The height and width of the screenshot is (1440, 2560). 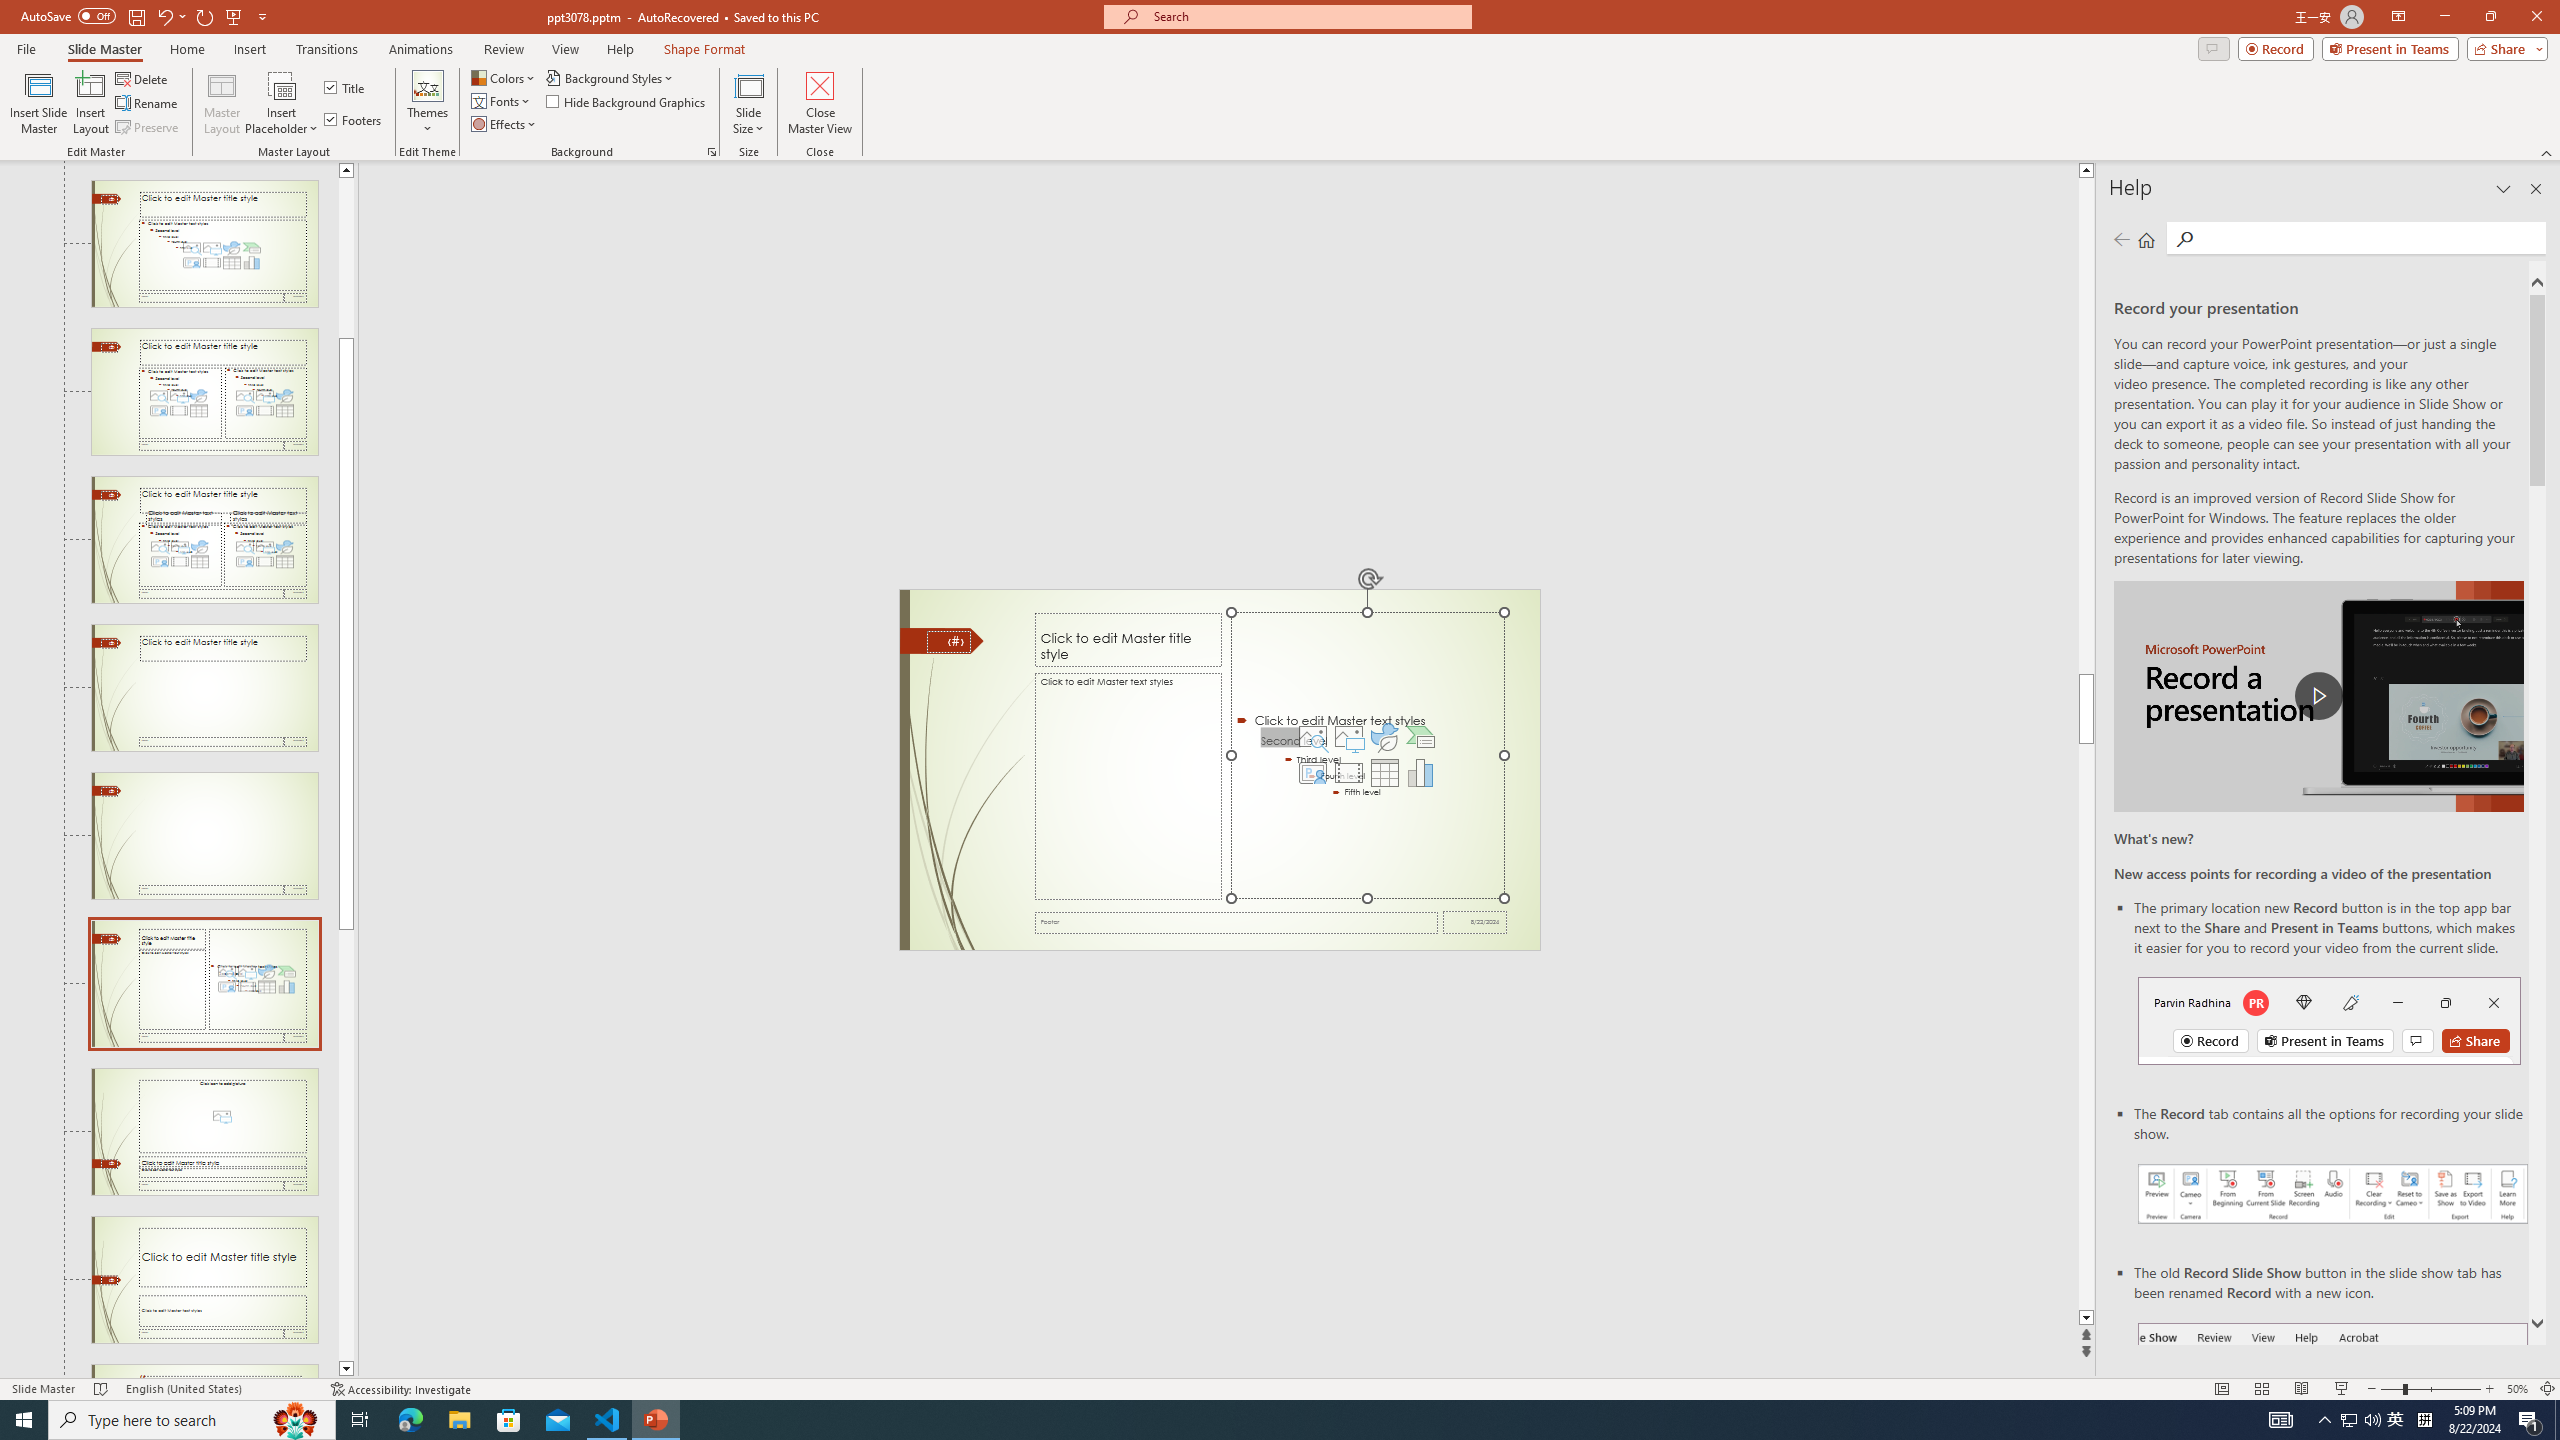 What do you see at coordinates (26, 48) in the screenshot?
I see `File Tab` at bounding box center [26, 48].